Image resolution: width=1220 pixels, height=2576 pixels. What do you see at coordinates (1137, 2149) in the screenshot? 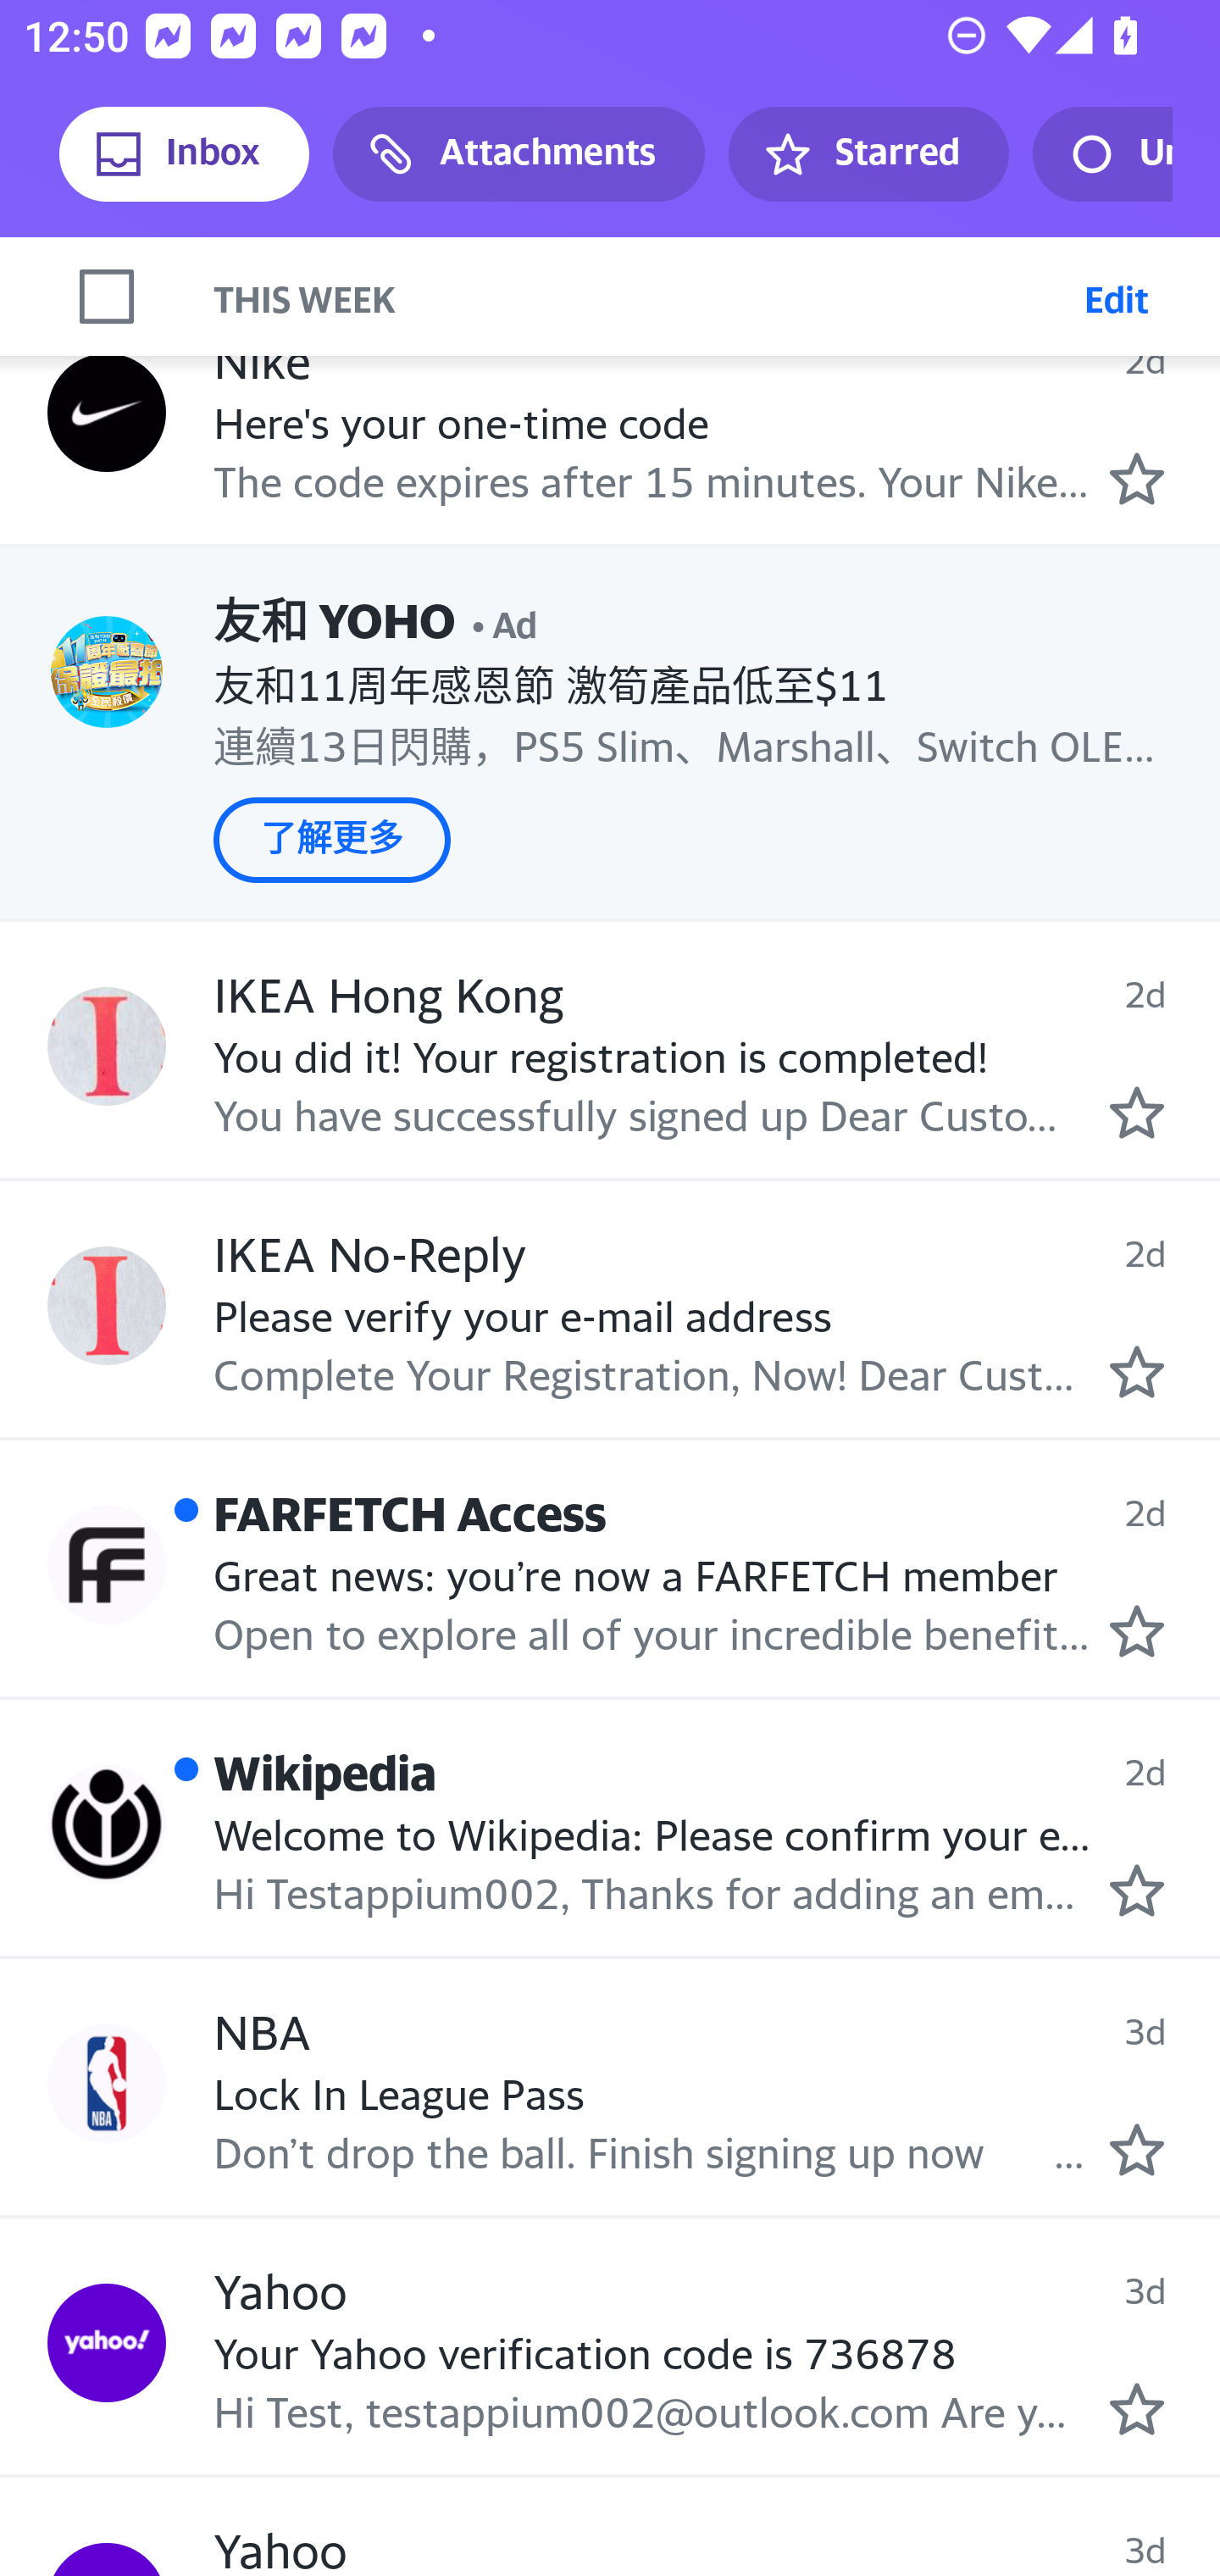
I see `Mark as starred.` at bounding box center [1137, 2149].